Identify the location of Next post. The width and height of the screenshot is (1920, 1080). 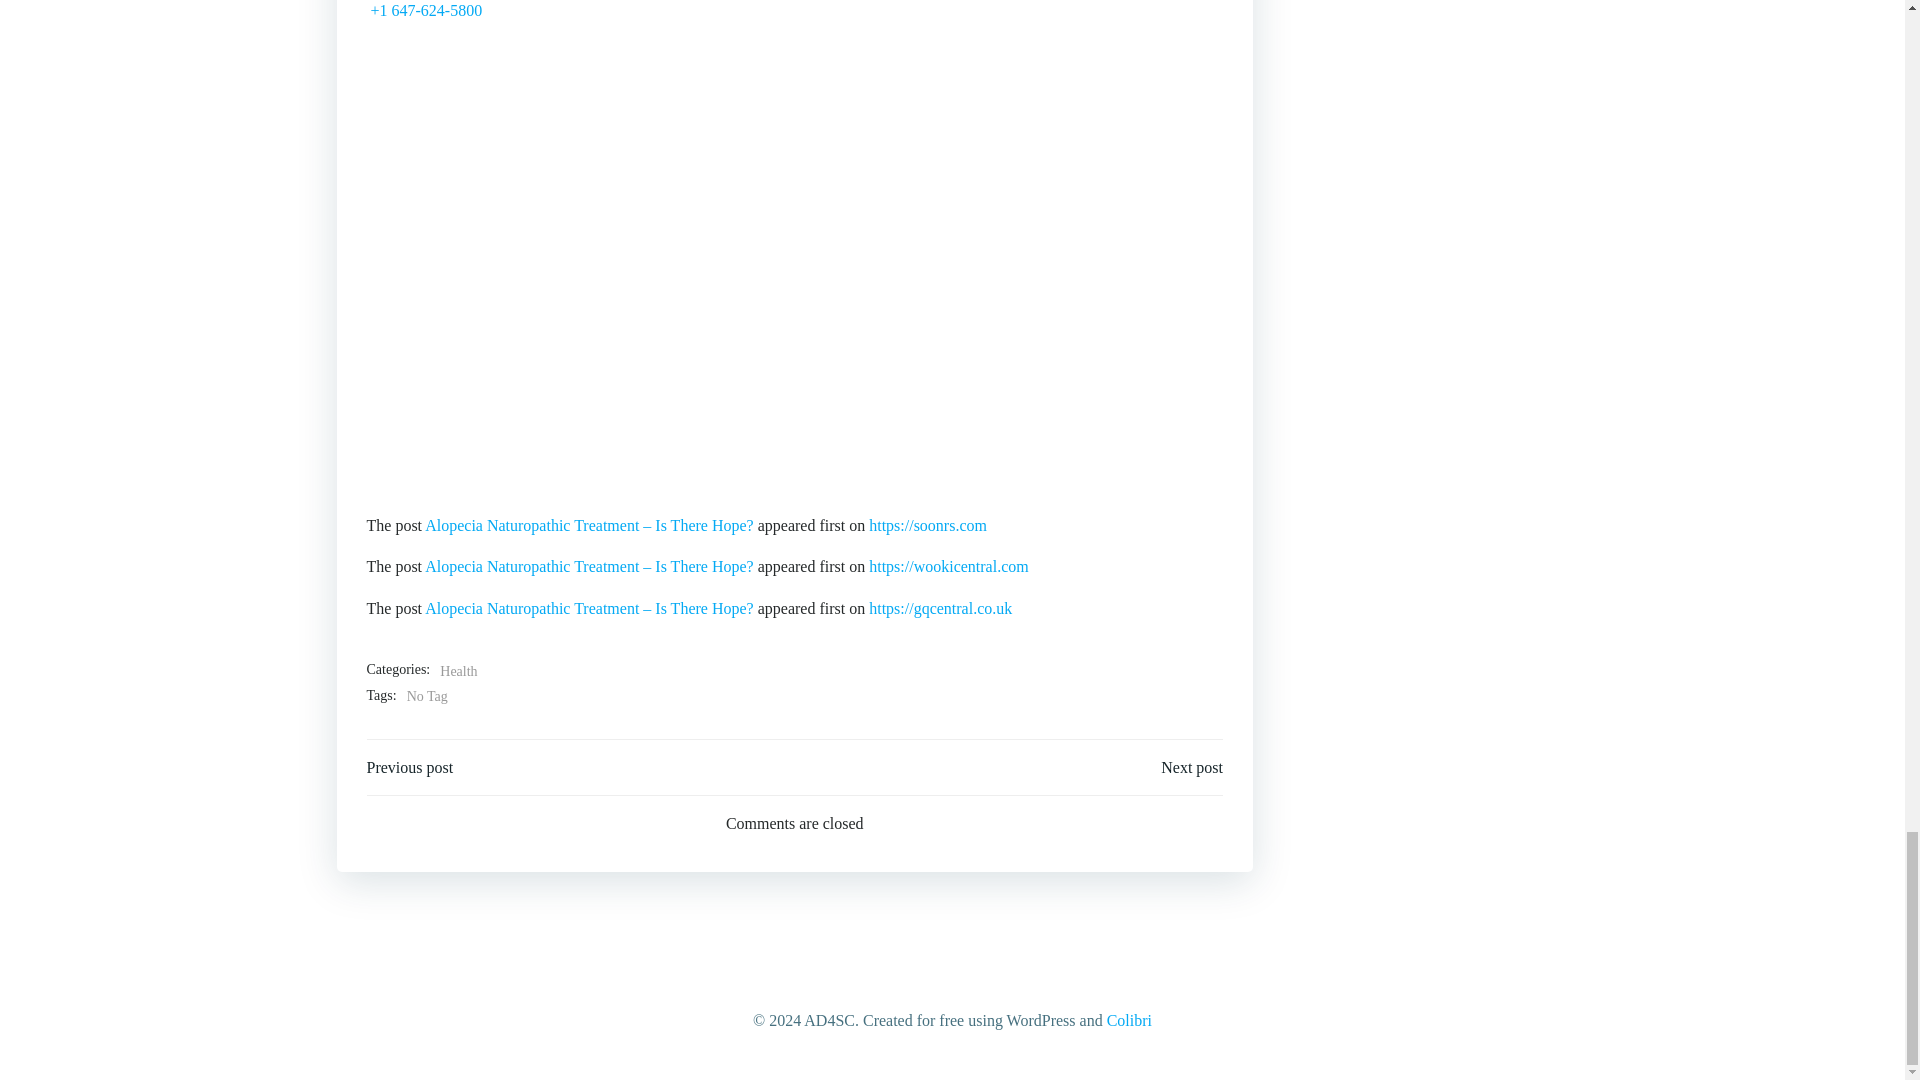
(1192, 768).